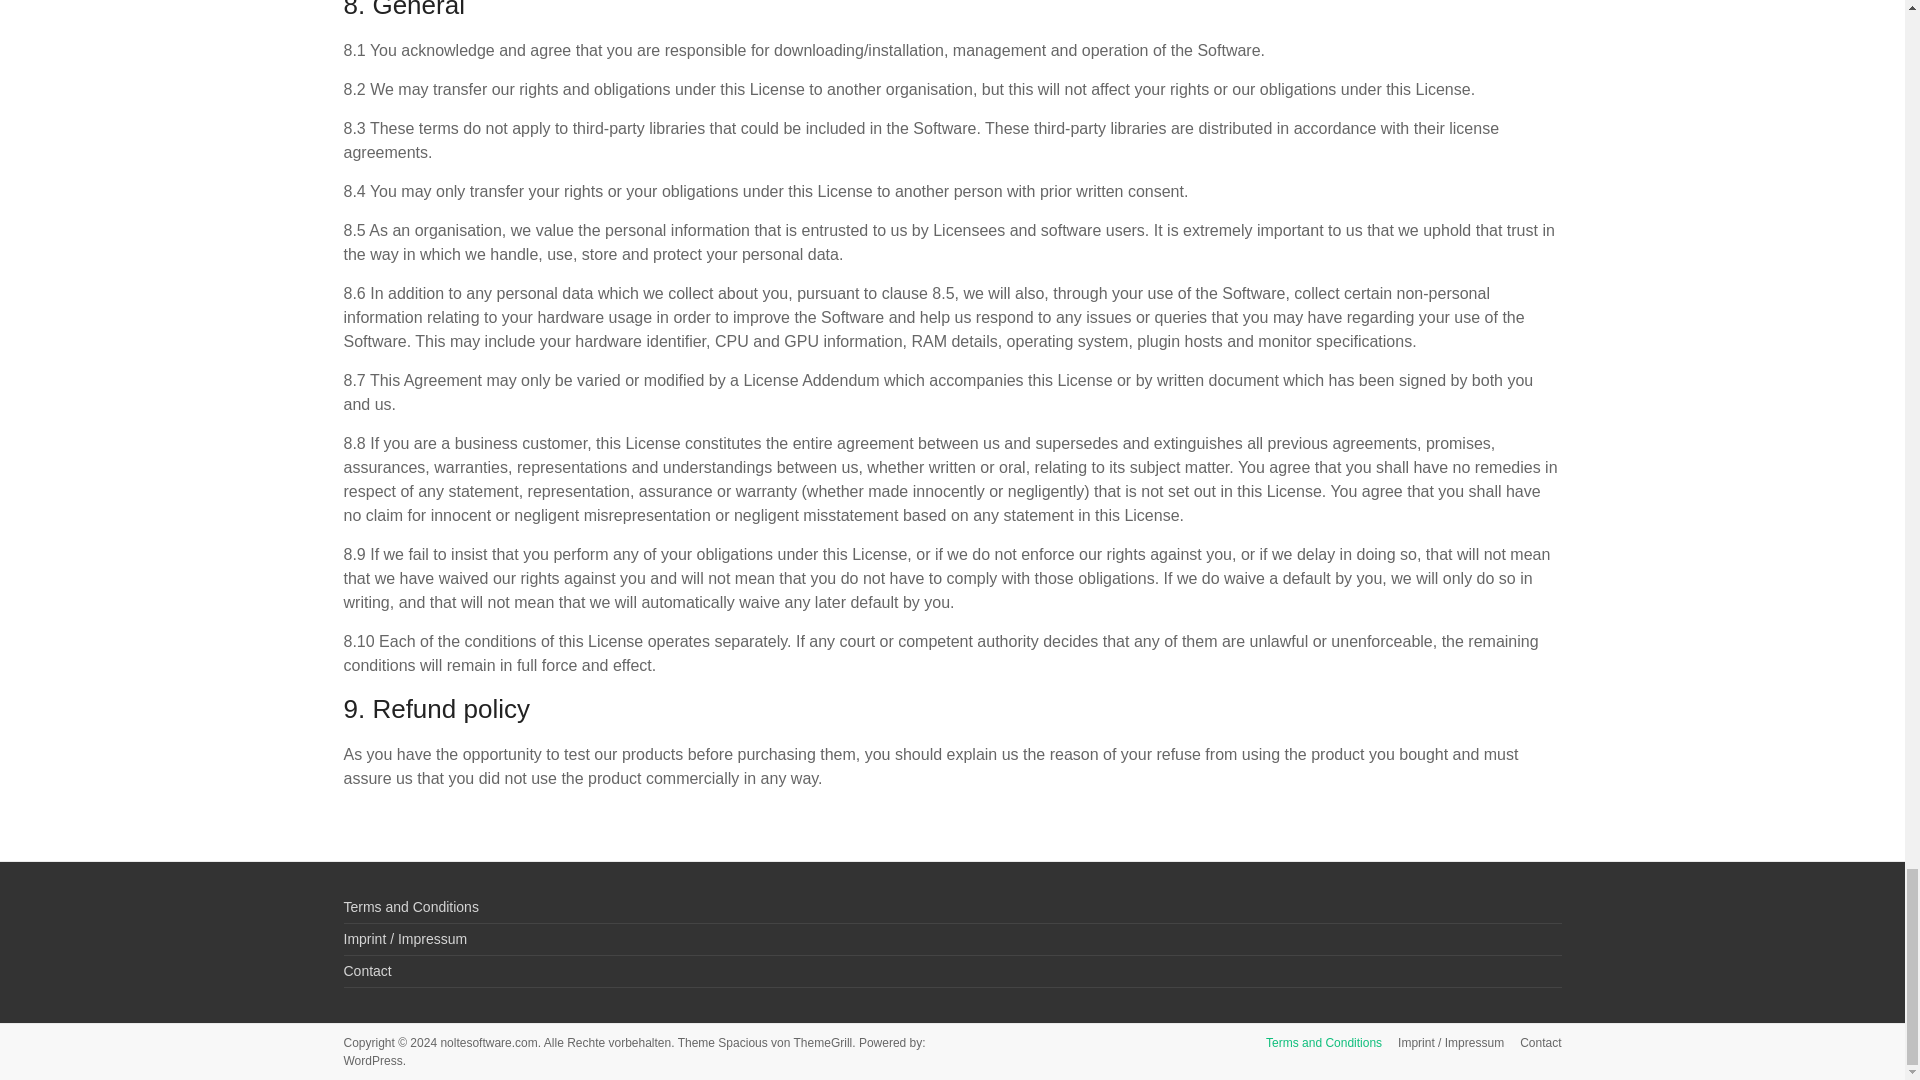 This screenshot has width=1920, height=1080. Describe the element at coordinates (742, 1042) in the screenshot. I see `Spacious` at that location.